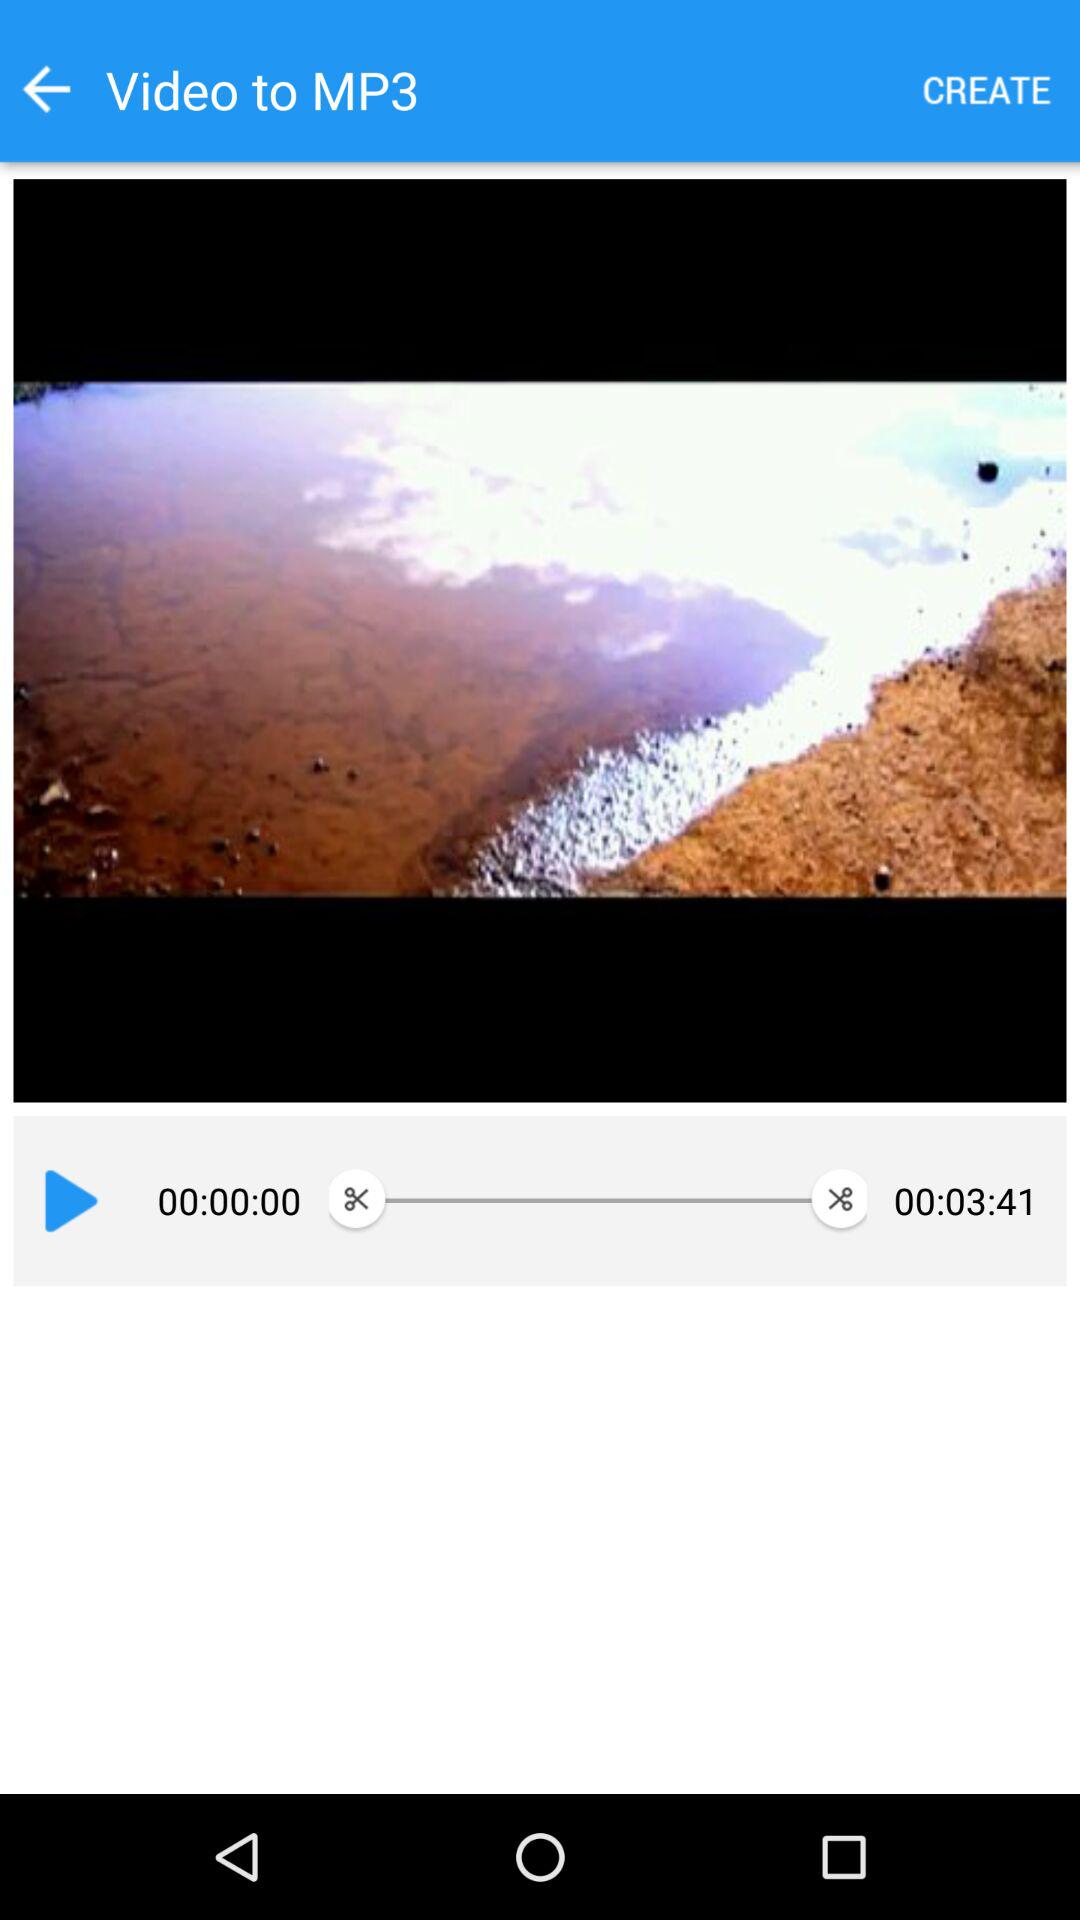 The image size is (1080, 1920). I want to click on launch the app next to video to mp3, so click(46, 89).